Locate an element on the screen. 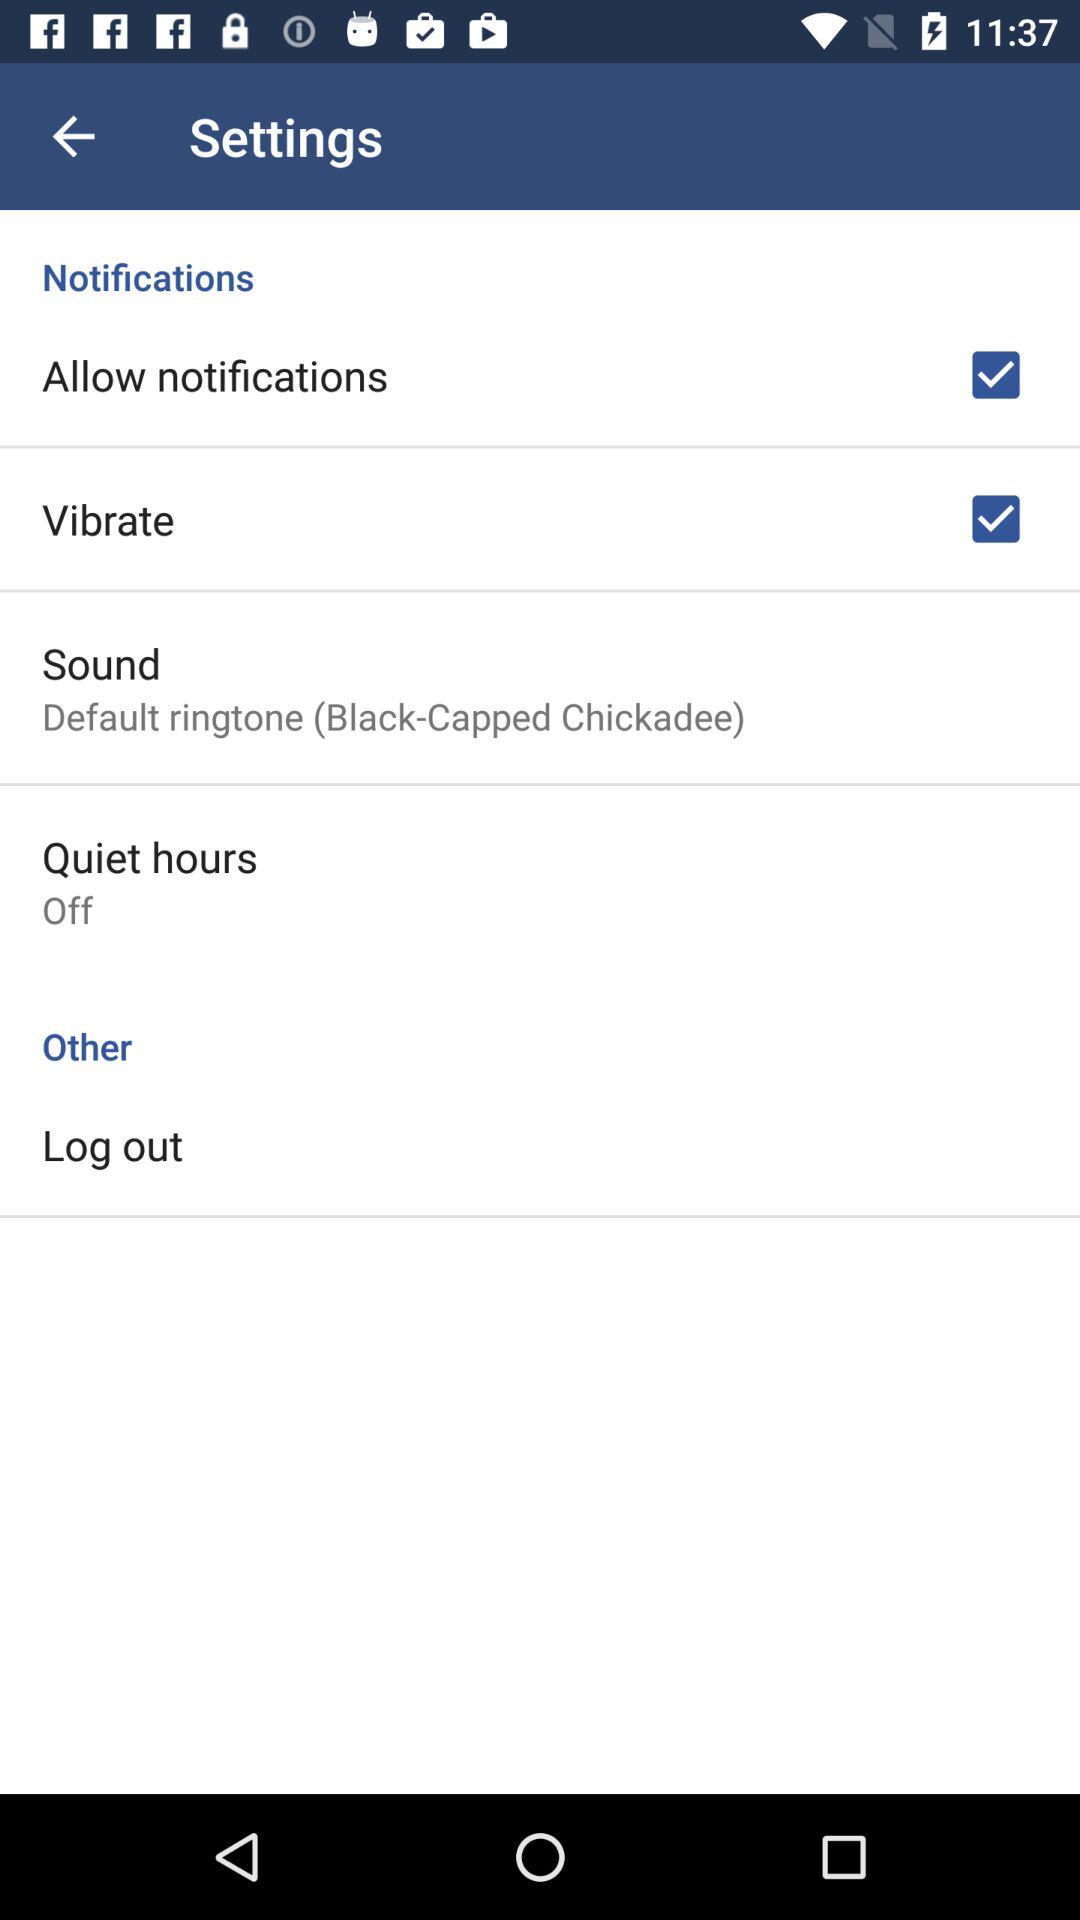  flip until vibrate item is located at coordinates (108, 518).